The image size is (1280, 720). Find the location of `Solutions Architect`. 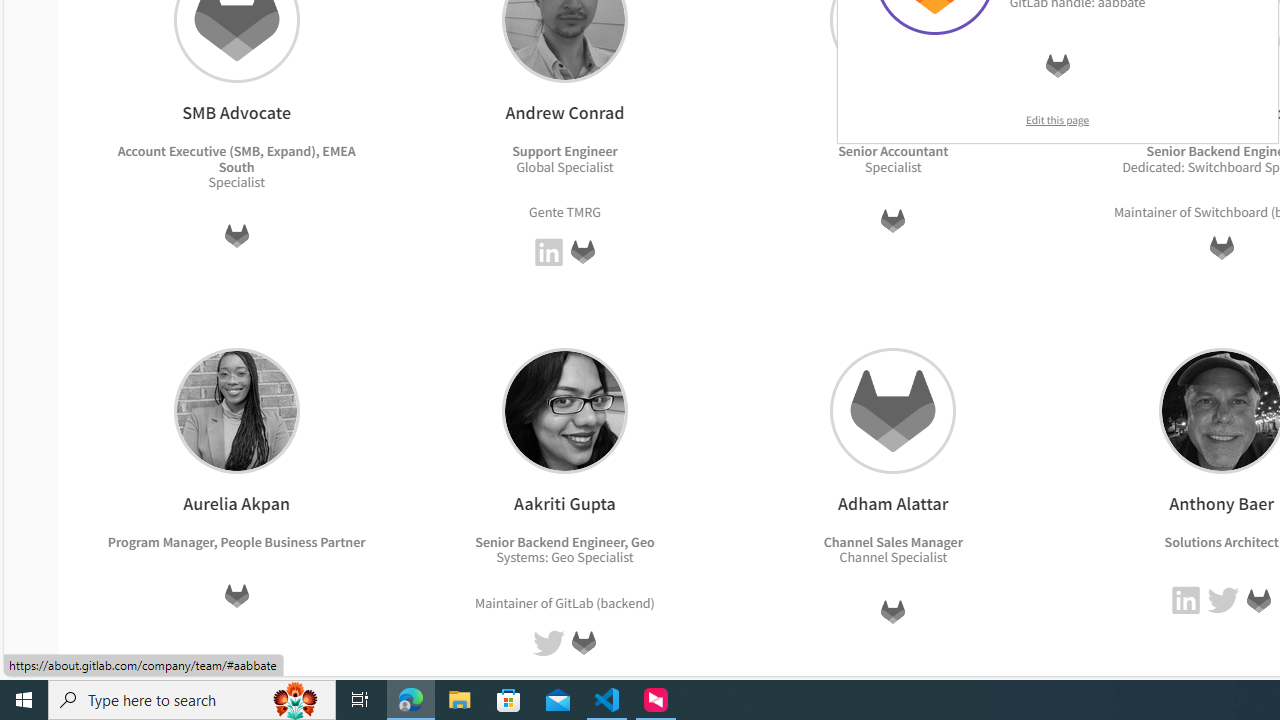

Solutions Architect is located at coordinates (1220, 541).